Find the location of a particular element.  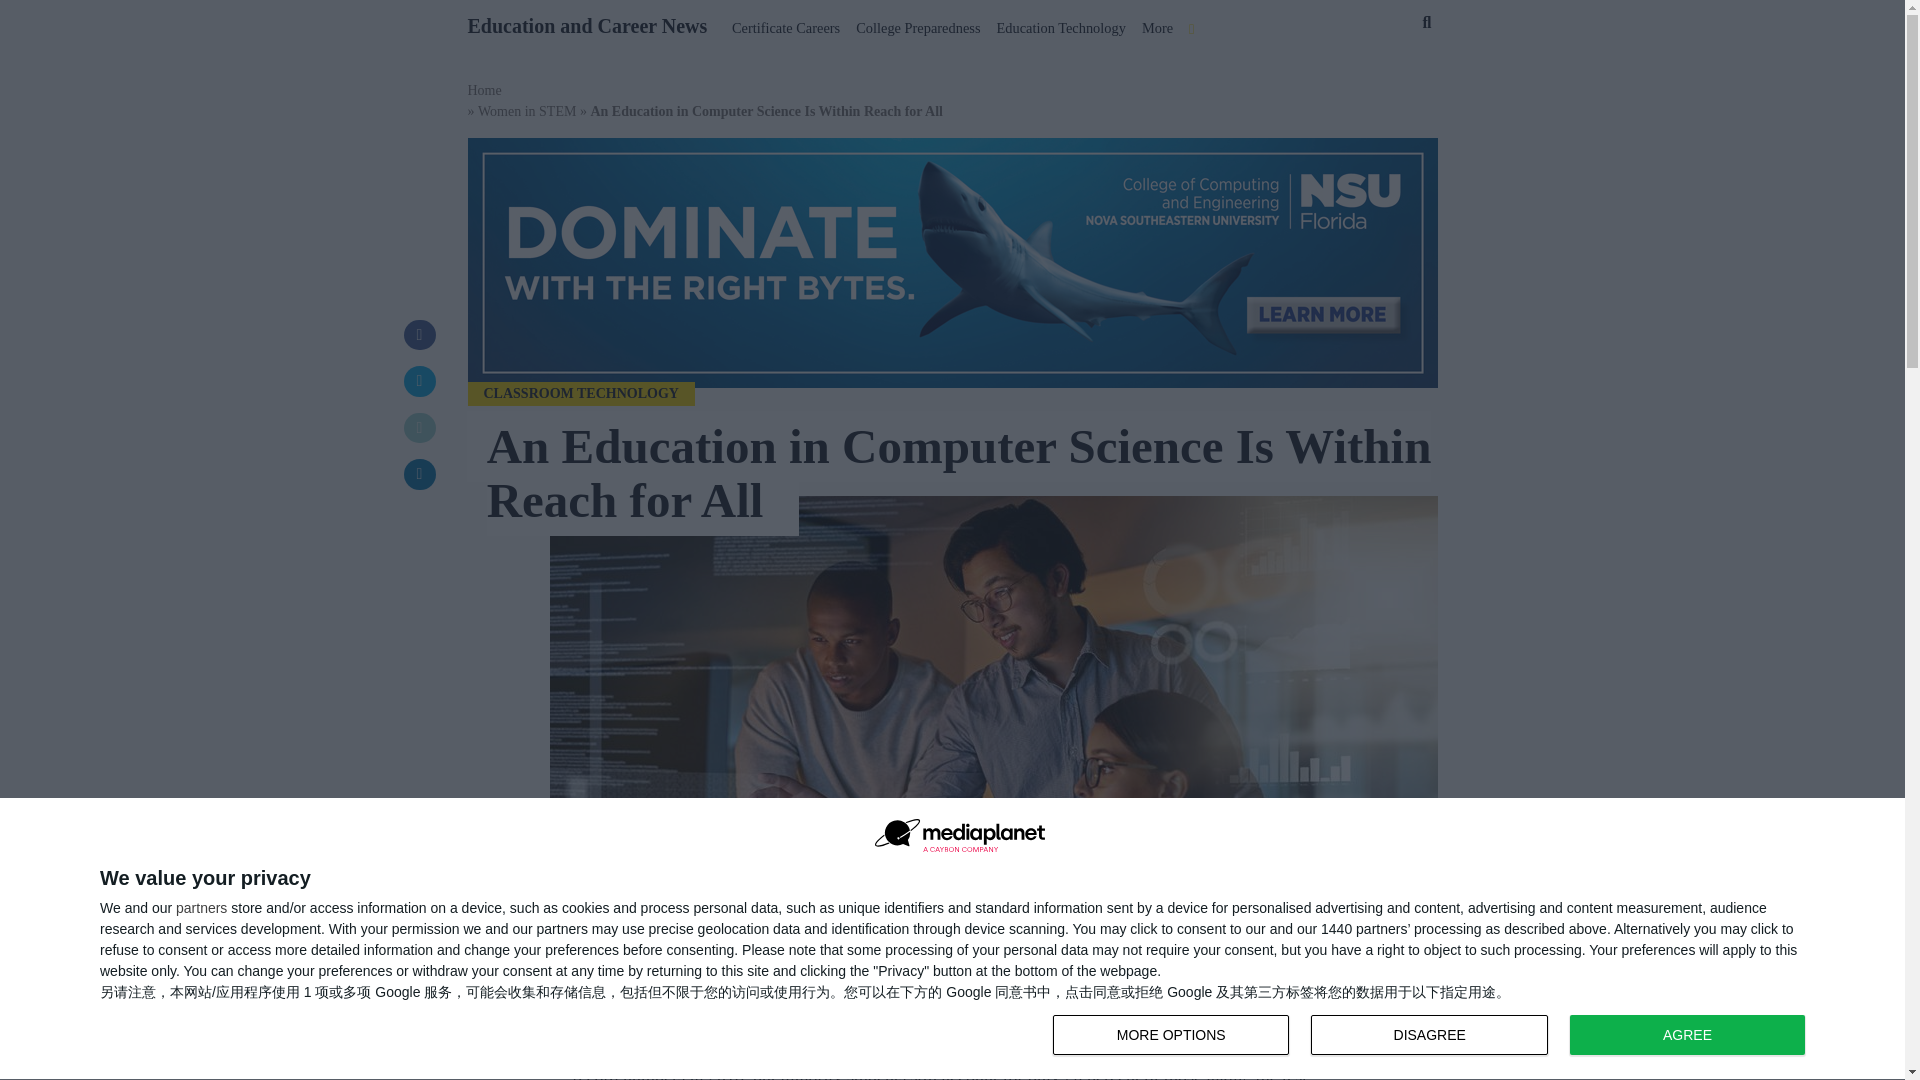

DISAGREE is located at coordinates (1429, 1035).